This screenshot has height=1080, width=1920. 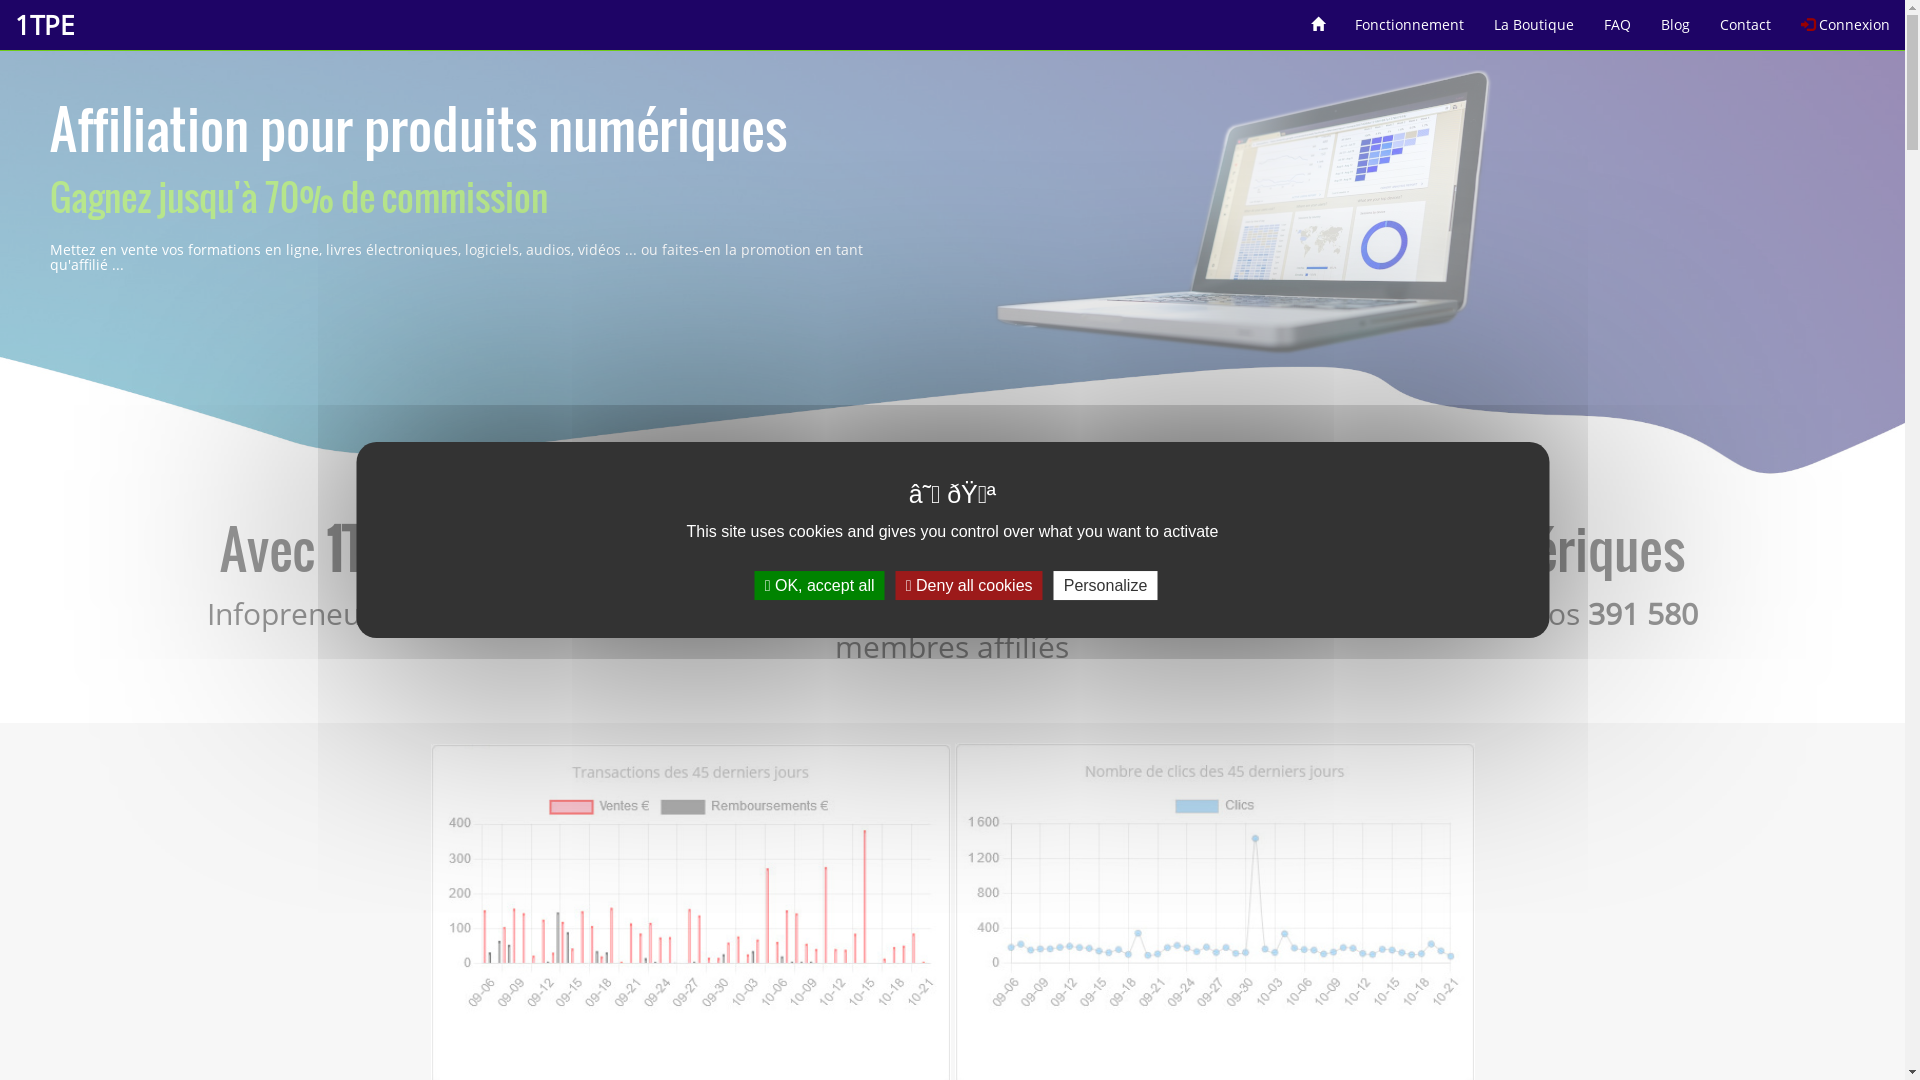 What do you see at coordinates (1846, 18) in the screenshot?
I see `Connexion` at bounding box center [1846, 18].